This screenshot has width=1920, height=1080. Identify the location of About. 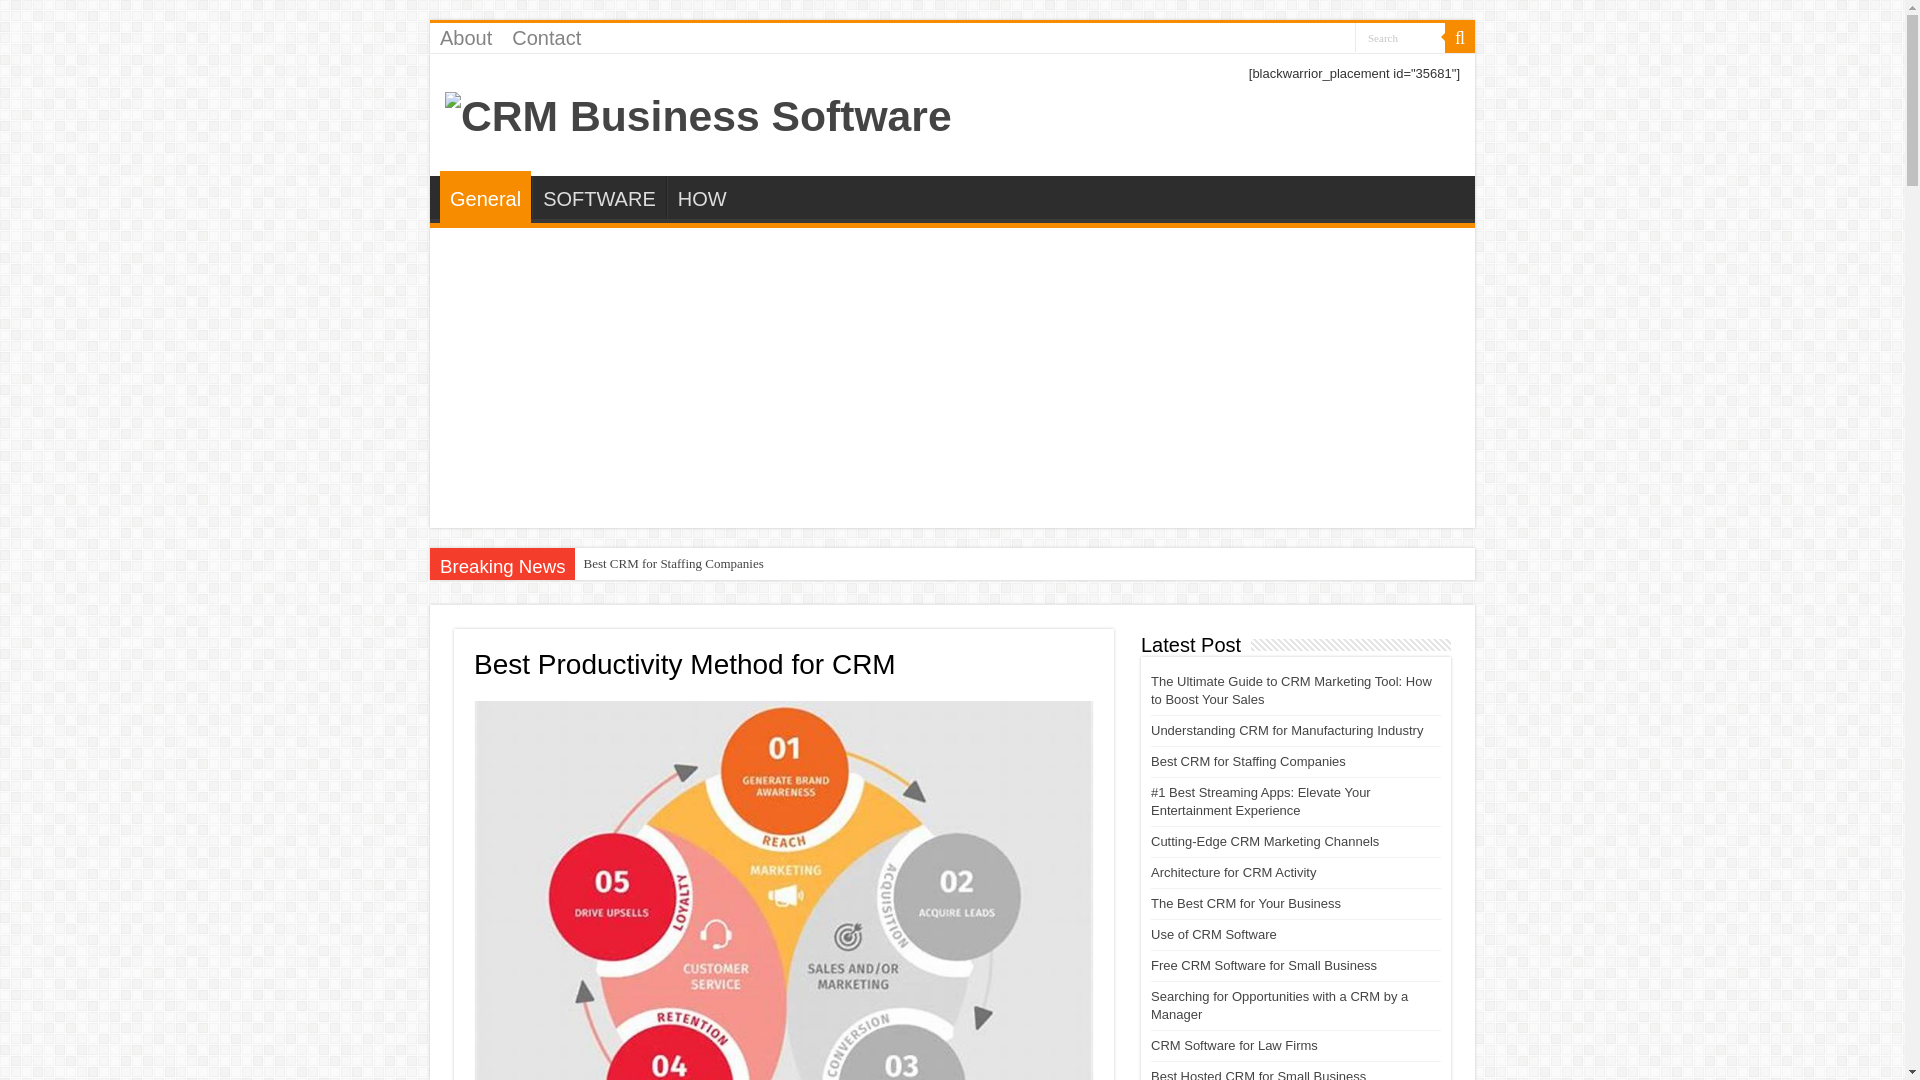
(466, 37).